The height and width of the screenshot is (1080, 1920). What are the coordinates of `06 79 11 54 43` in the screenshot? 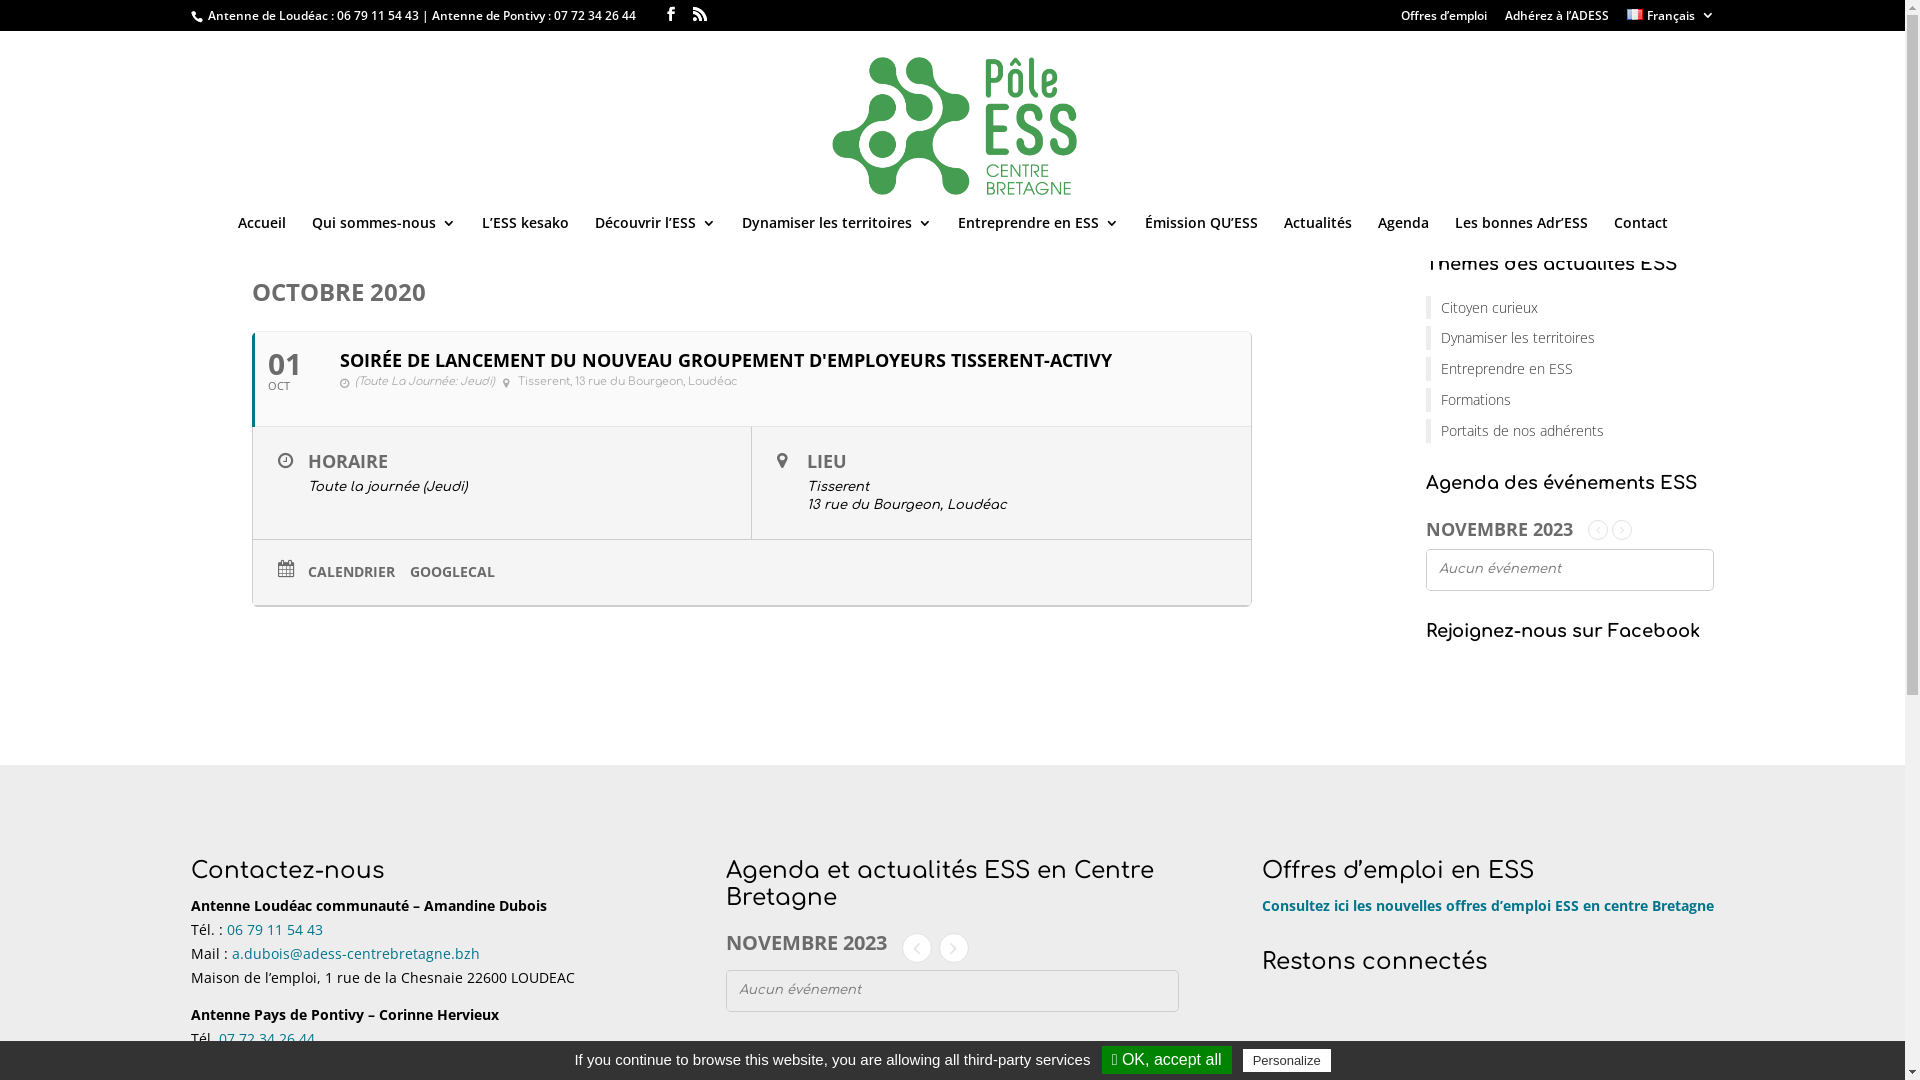 It's located at (274, 930).